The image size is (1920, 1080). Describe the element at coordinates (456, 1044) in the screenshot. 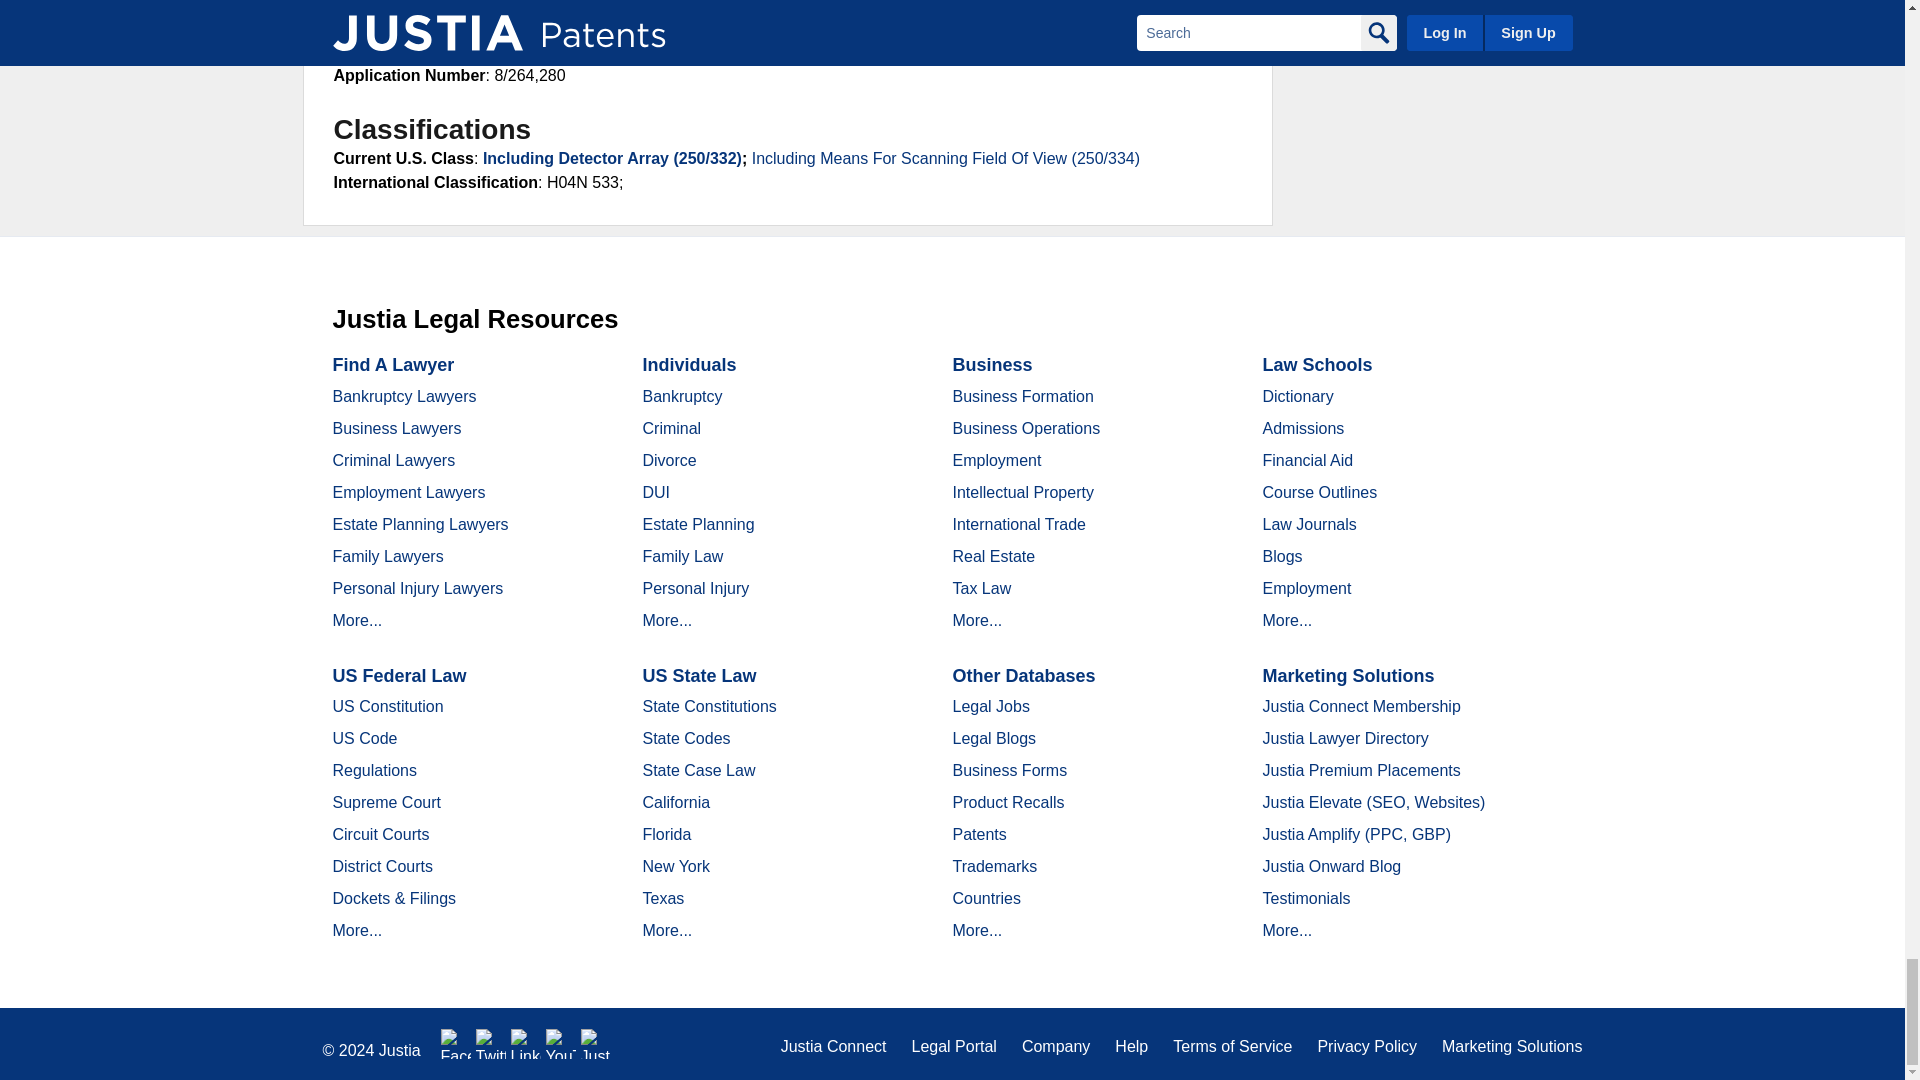

I see `Facebook` at that location.